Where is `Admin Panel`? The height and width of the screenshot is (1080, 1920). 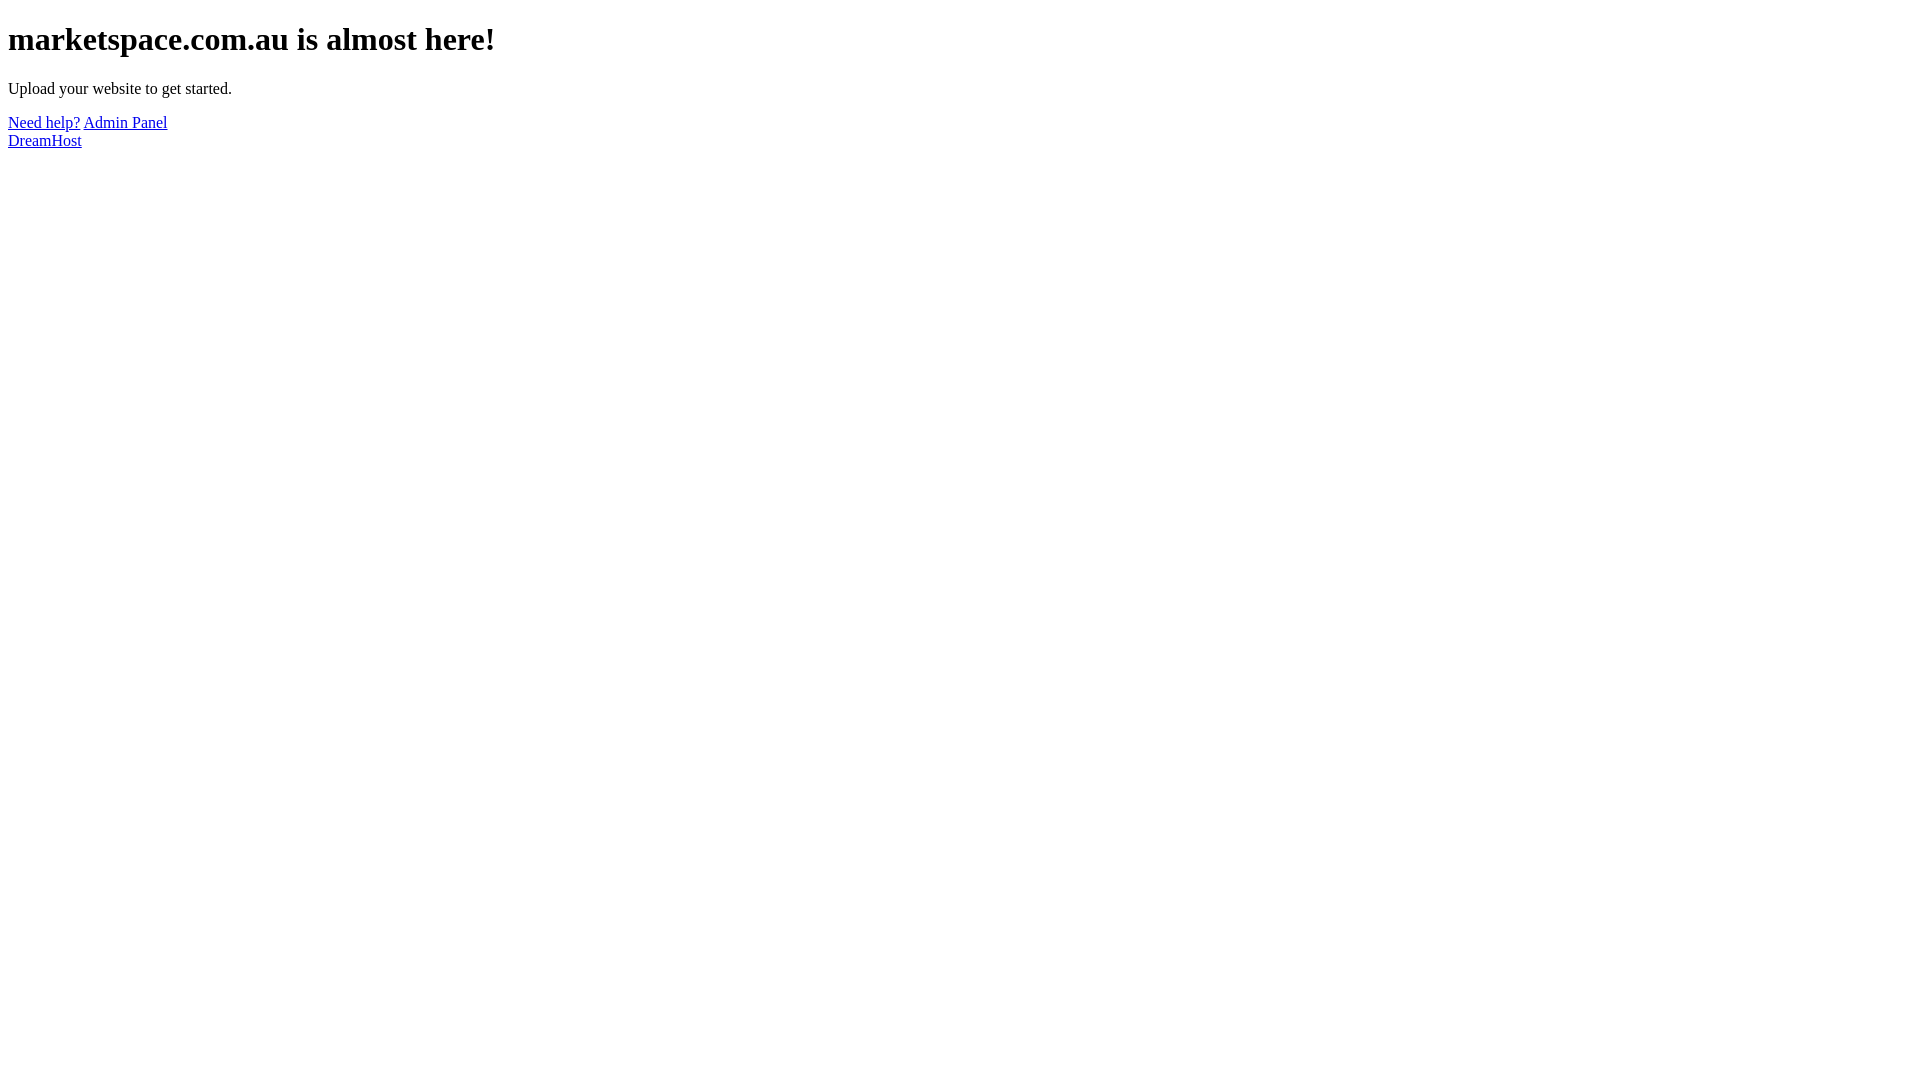
Admin Panel is located at coordinates (126, 122).